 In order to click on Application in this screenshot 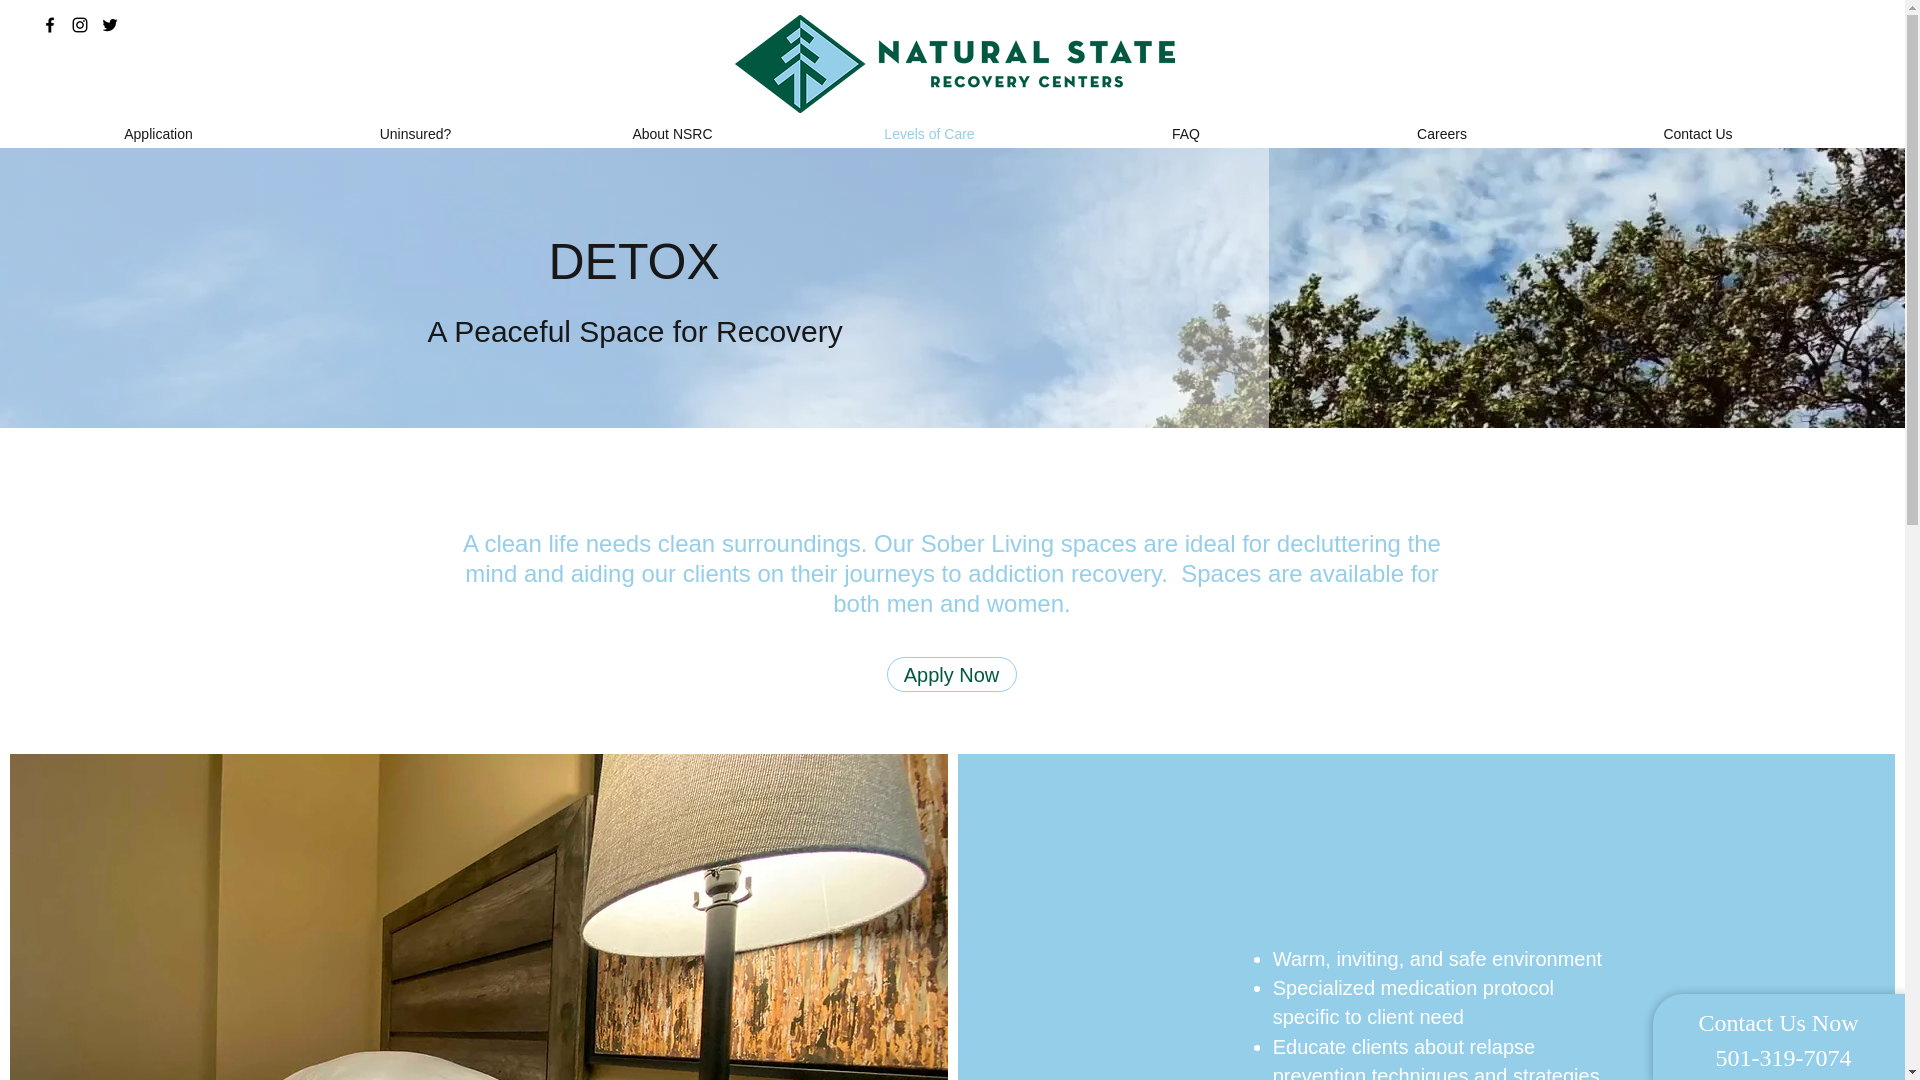, I will do `click(158, 134)`.